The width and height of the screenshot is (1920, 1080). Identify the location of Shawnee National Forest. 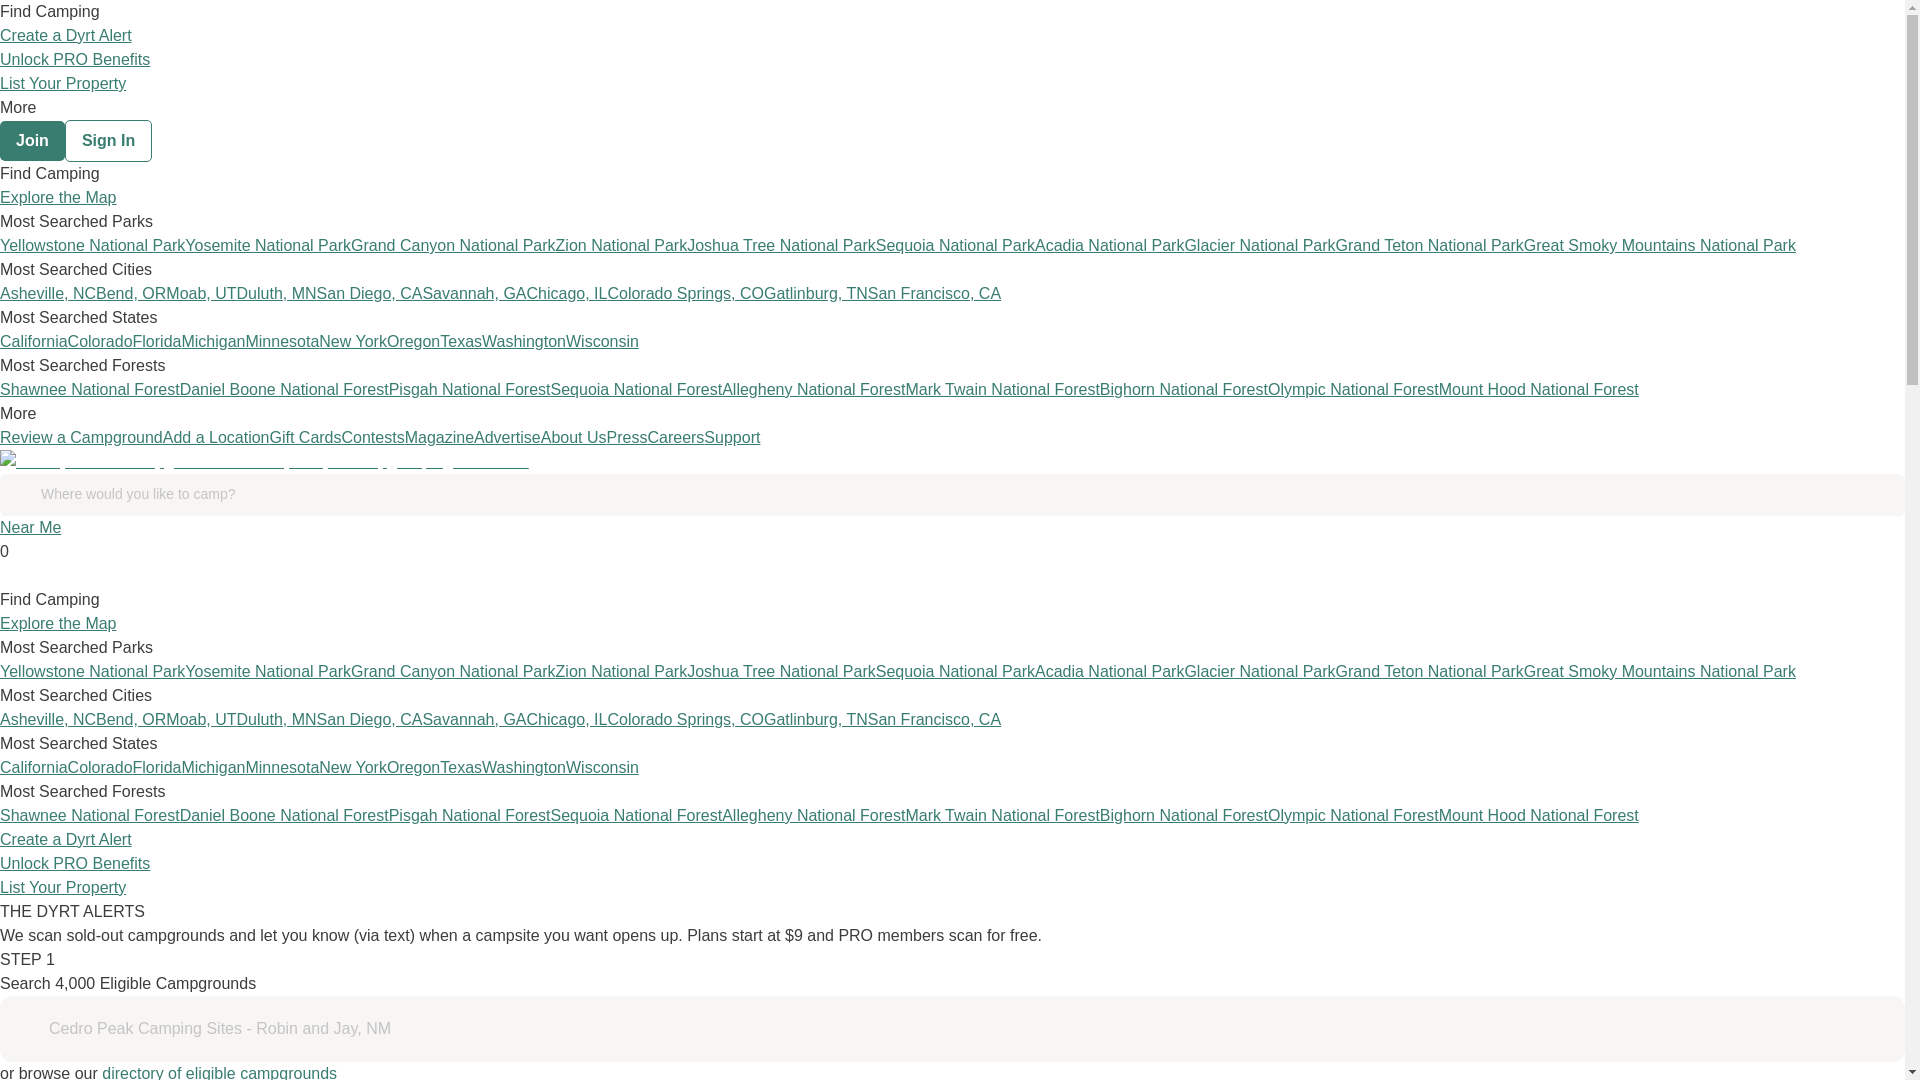
(90, 390).